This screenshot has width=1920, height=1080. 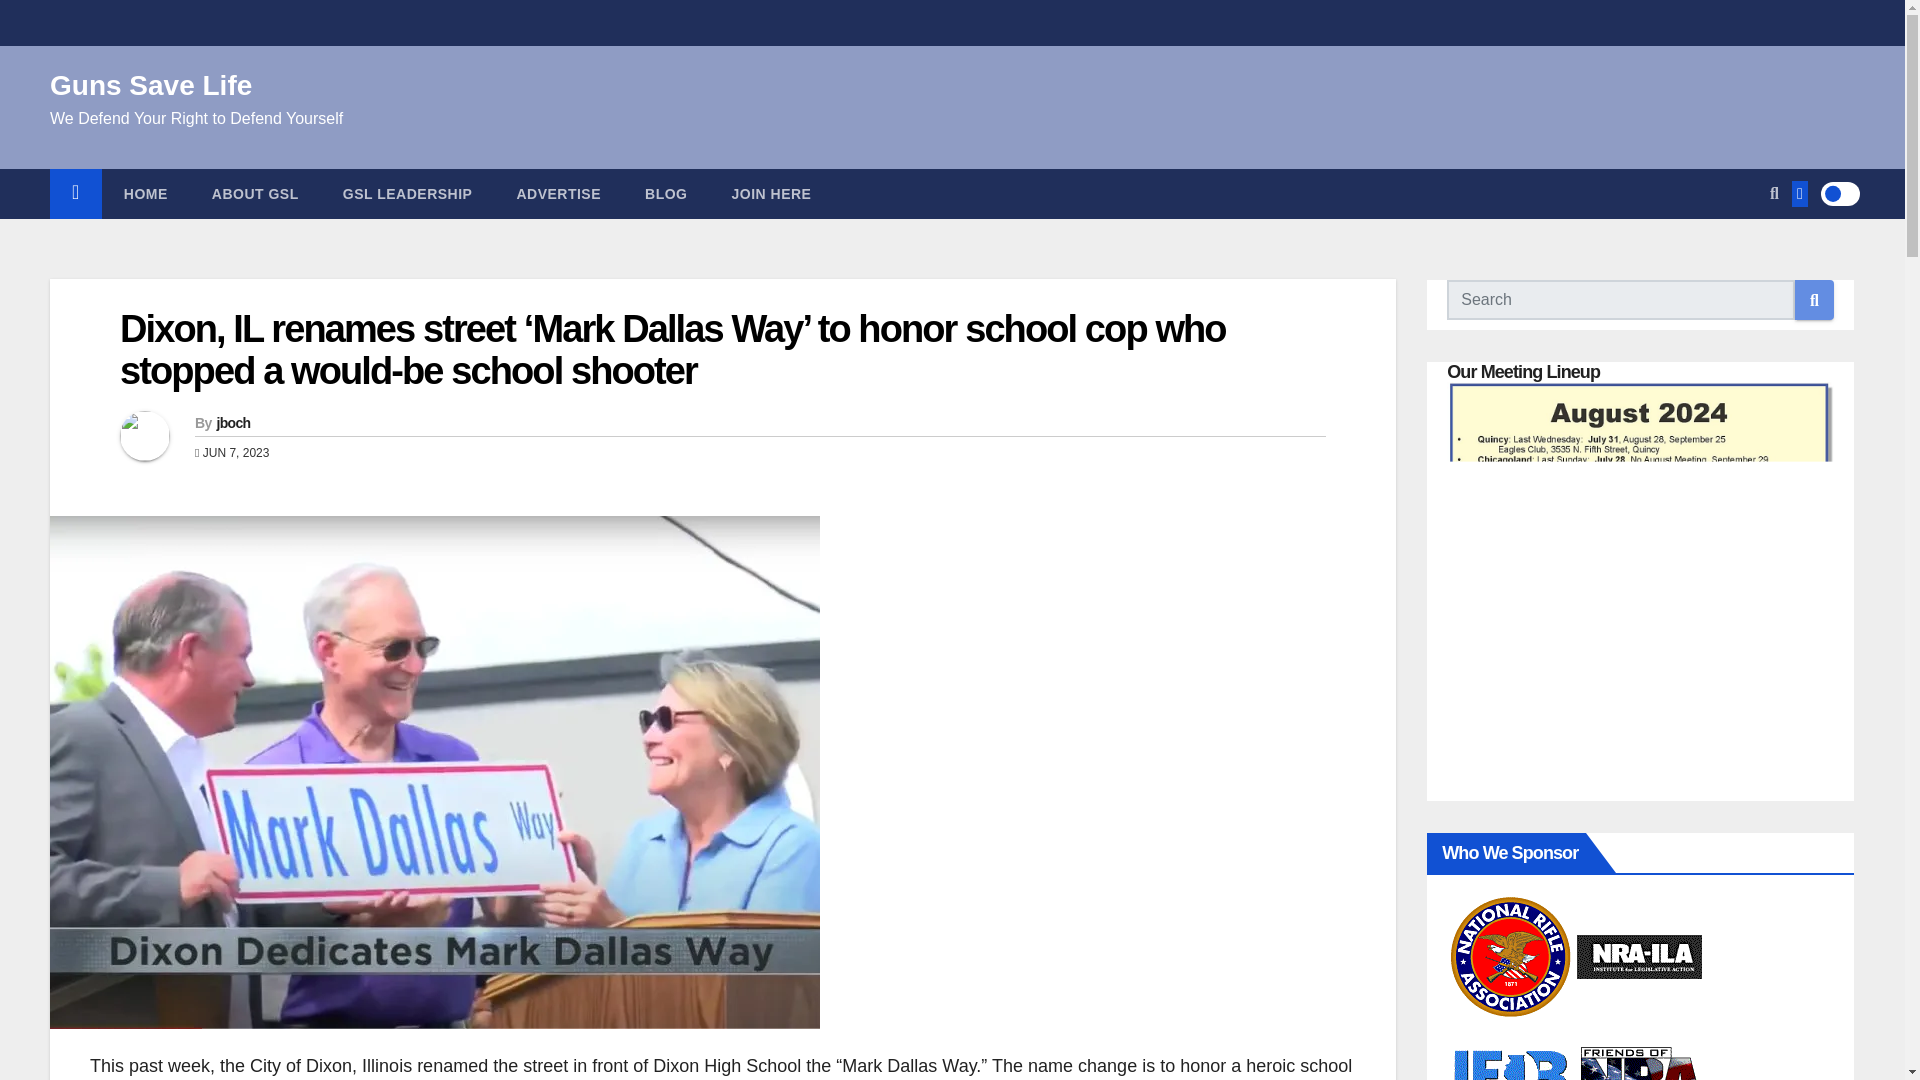 What do you see at coordinates (772, 194) in the screenshot?
I see `JOIN HERE` at bounding box center [772, 194].